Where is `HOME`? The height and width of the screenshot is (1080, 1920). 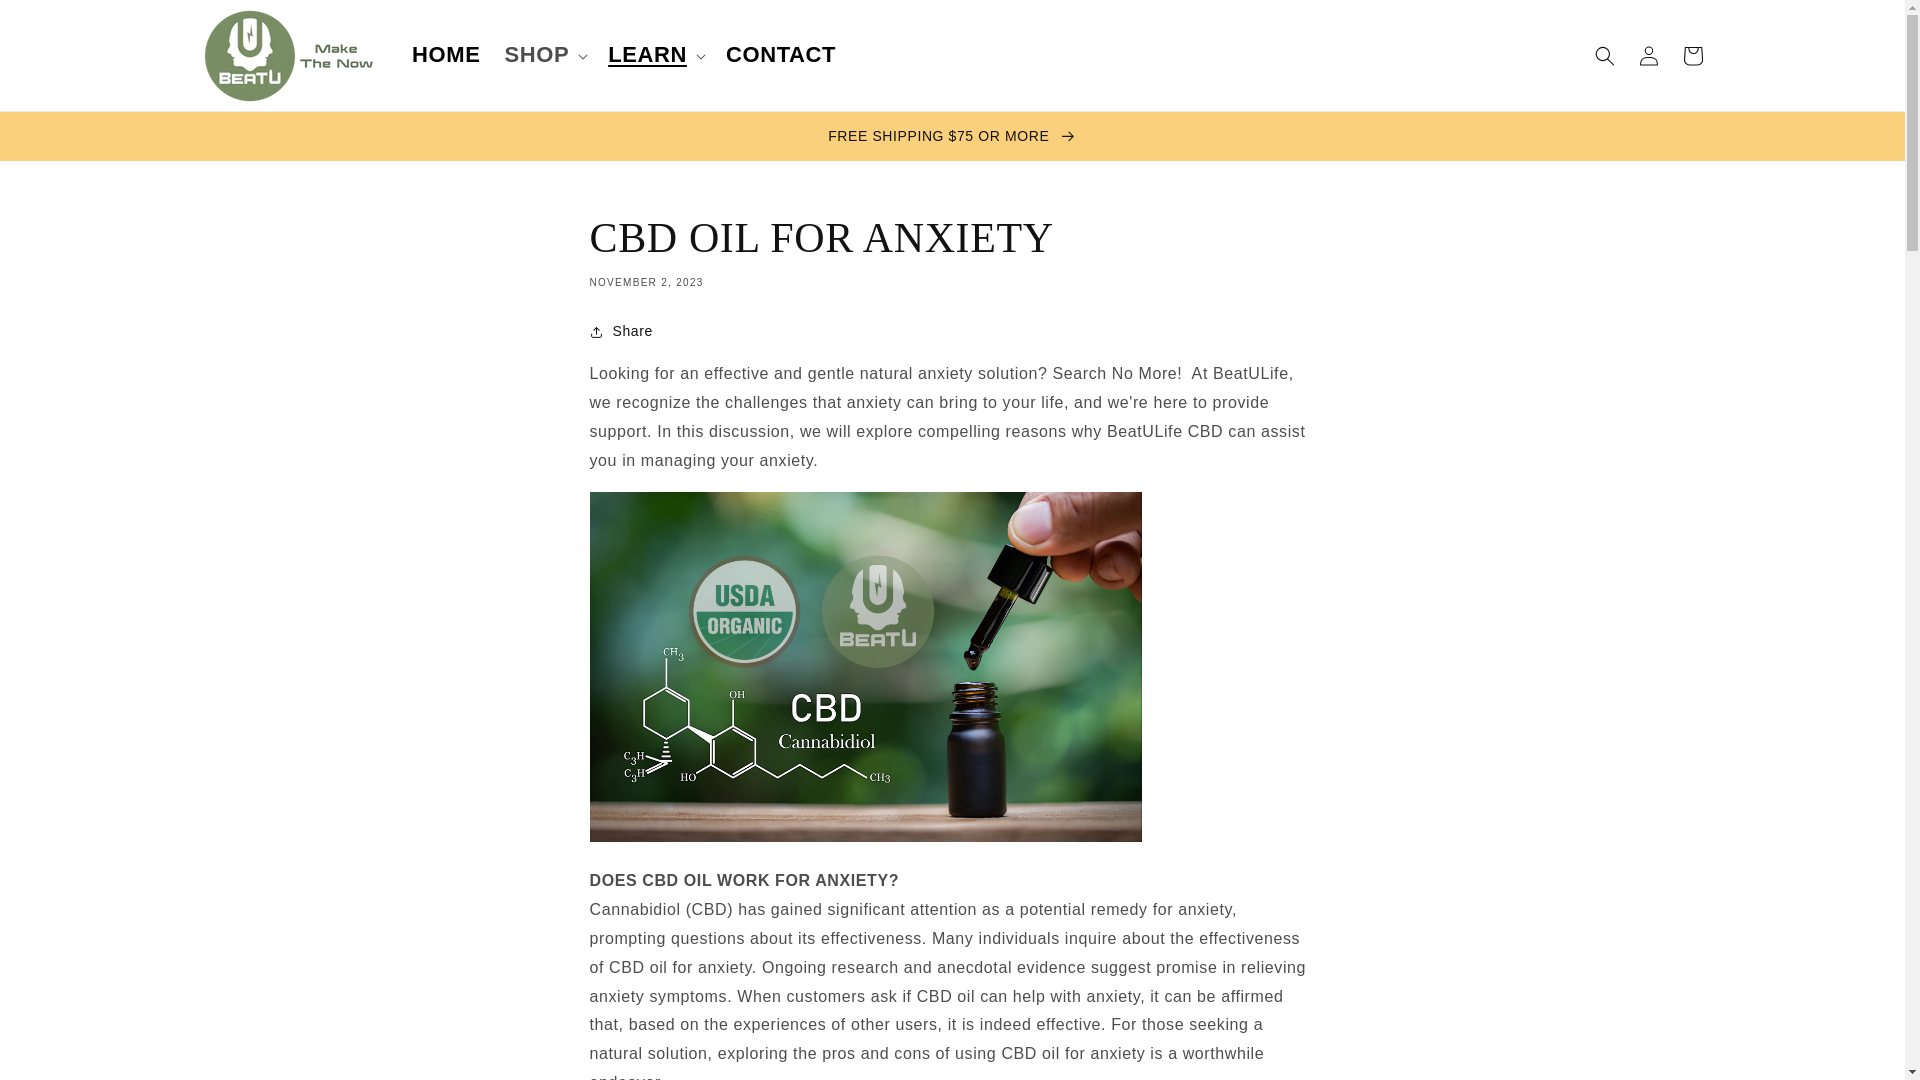
HOME is located at coordinates (445, 56).